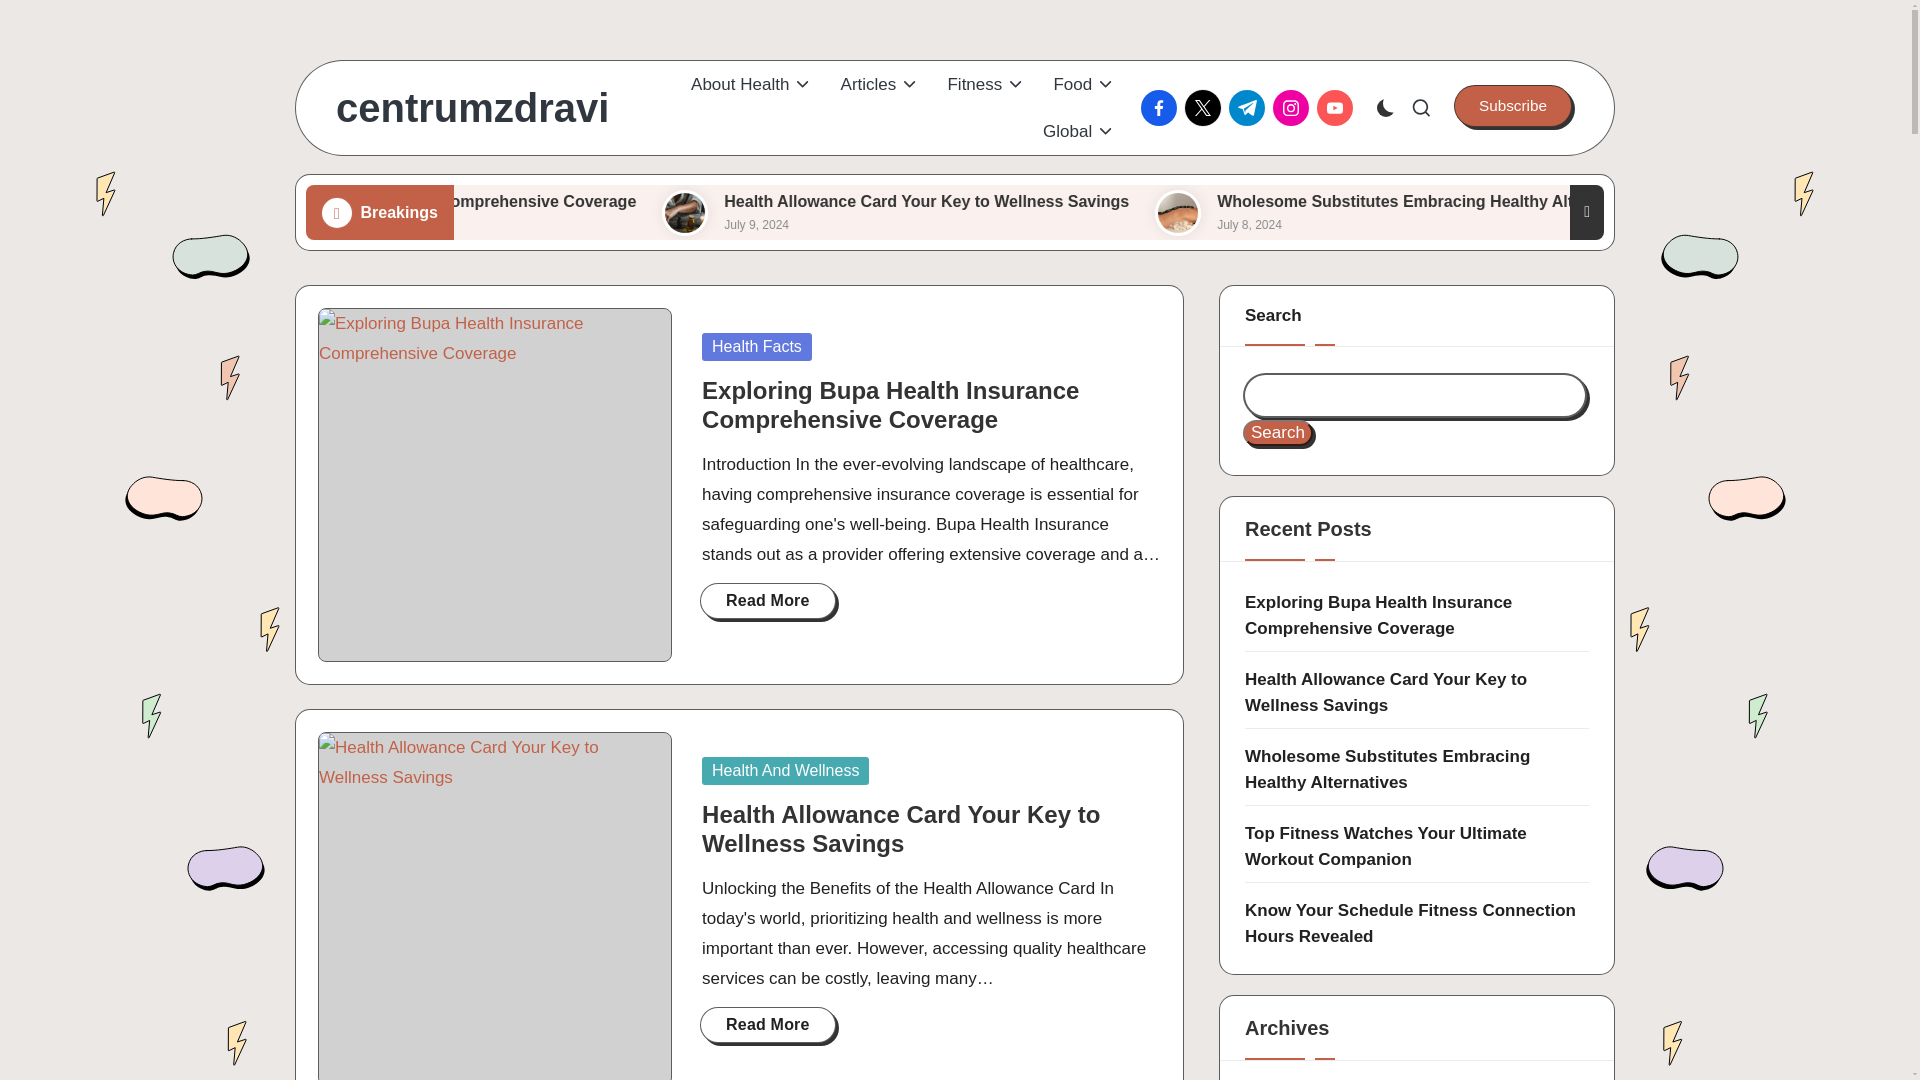 Image resolution: width=1920 pixels, height=1080 pixels. What do you see at coordinates (472, 108) in the screenshot?
I see `centrumzdravi` at bounding box center [472, 108].